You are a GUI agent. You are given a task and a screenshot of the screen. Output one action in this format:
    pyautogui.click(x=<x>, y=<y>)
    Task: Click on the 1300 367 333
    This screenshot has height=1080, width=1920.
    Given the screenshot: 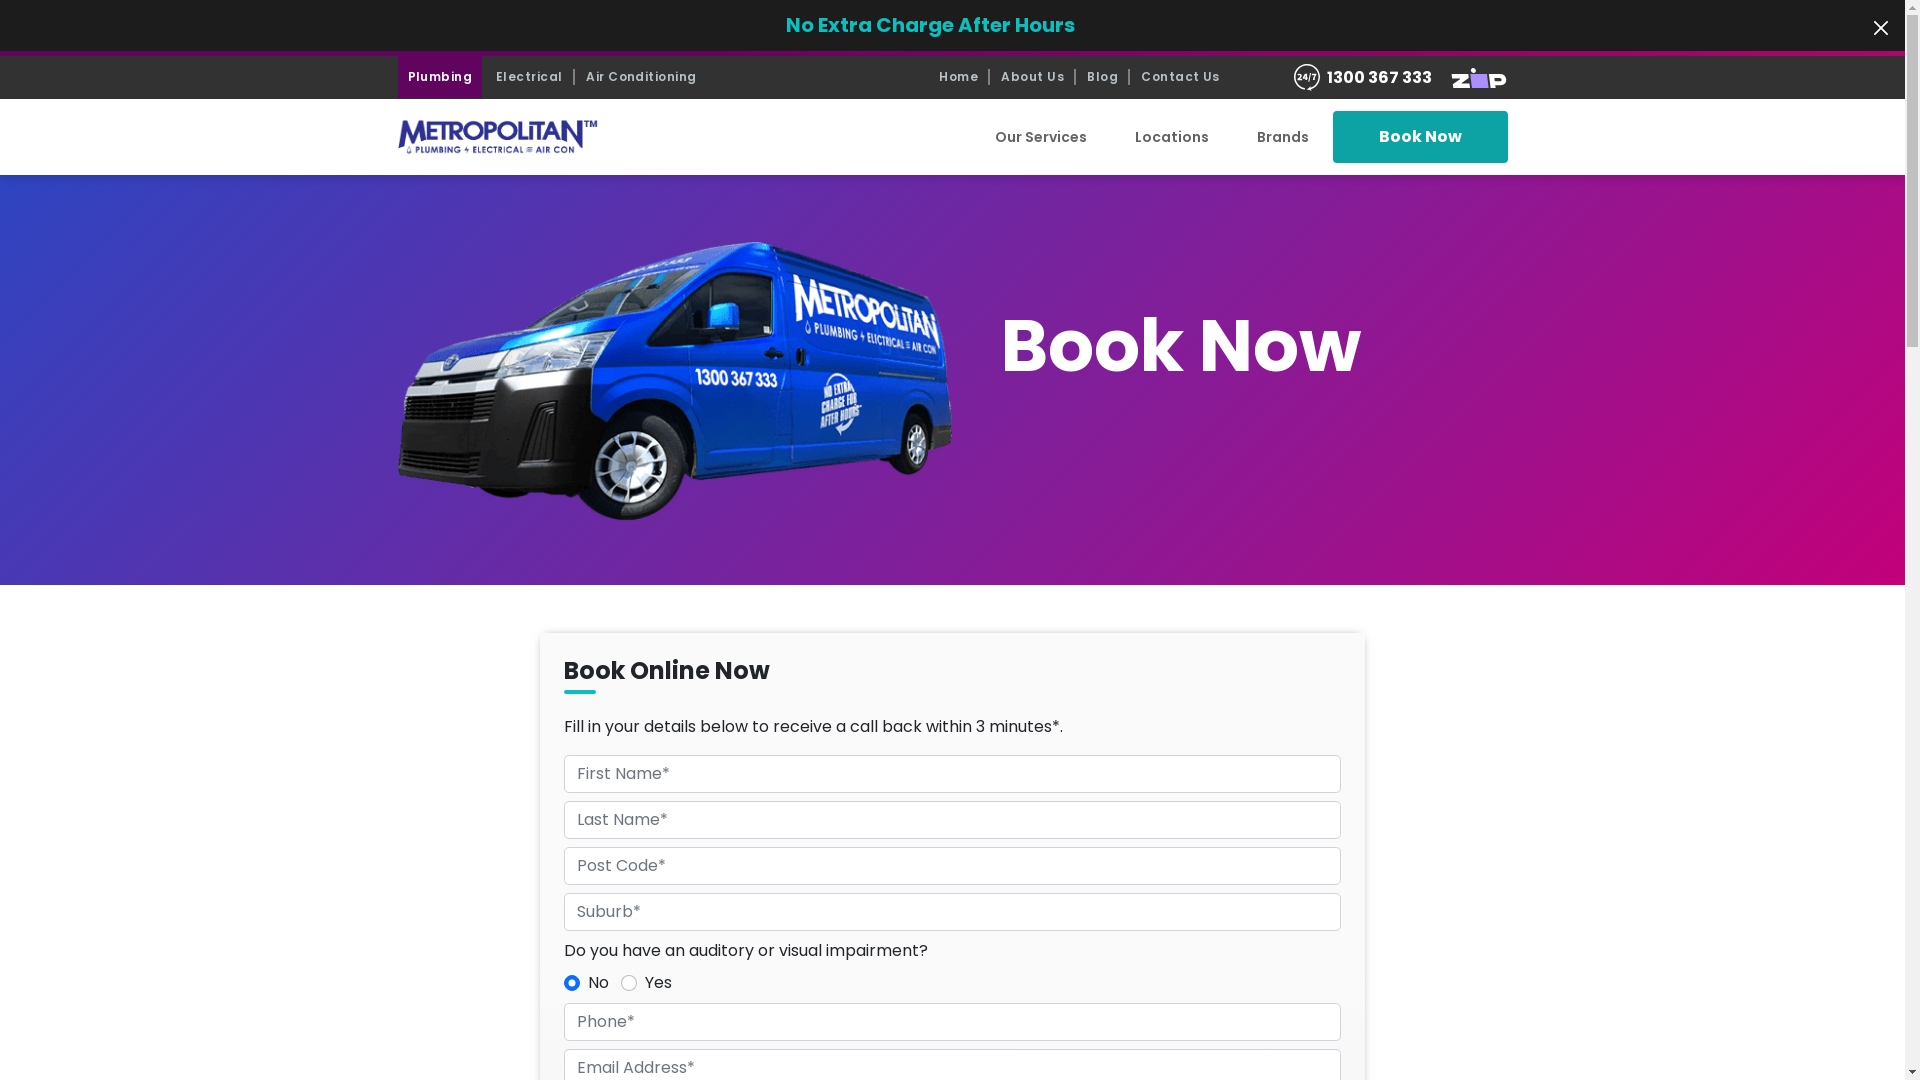 What is the action you would take?
    pyautogui.click(x=1380, y=78)
    